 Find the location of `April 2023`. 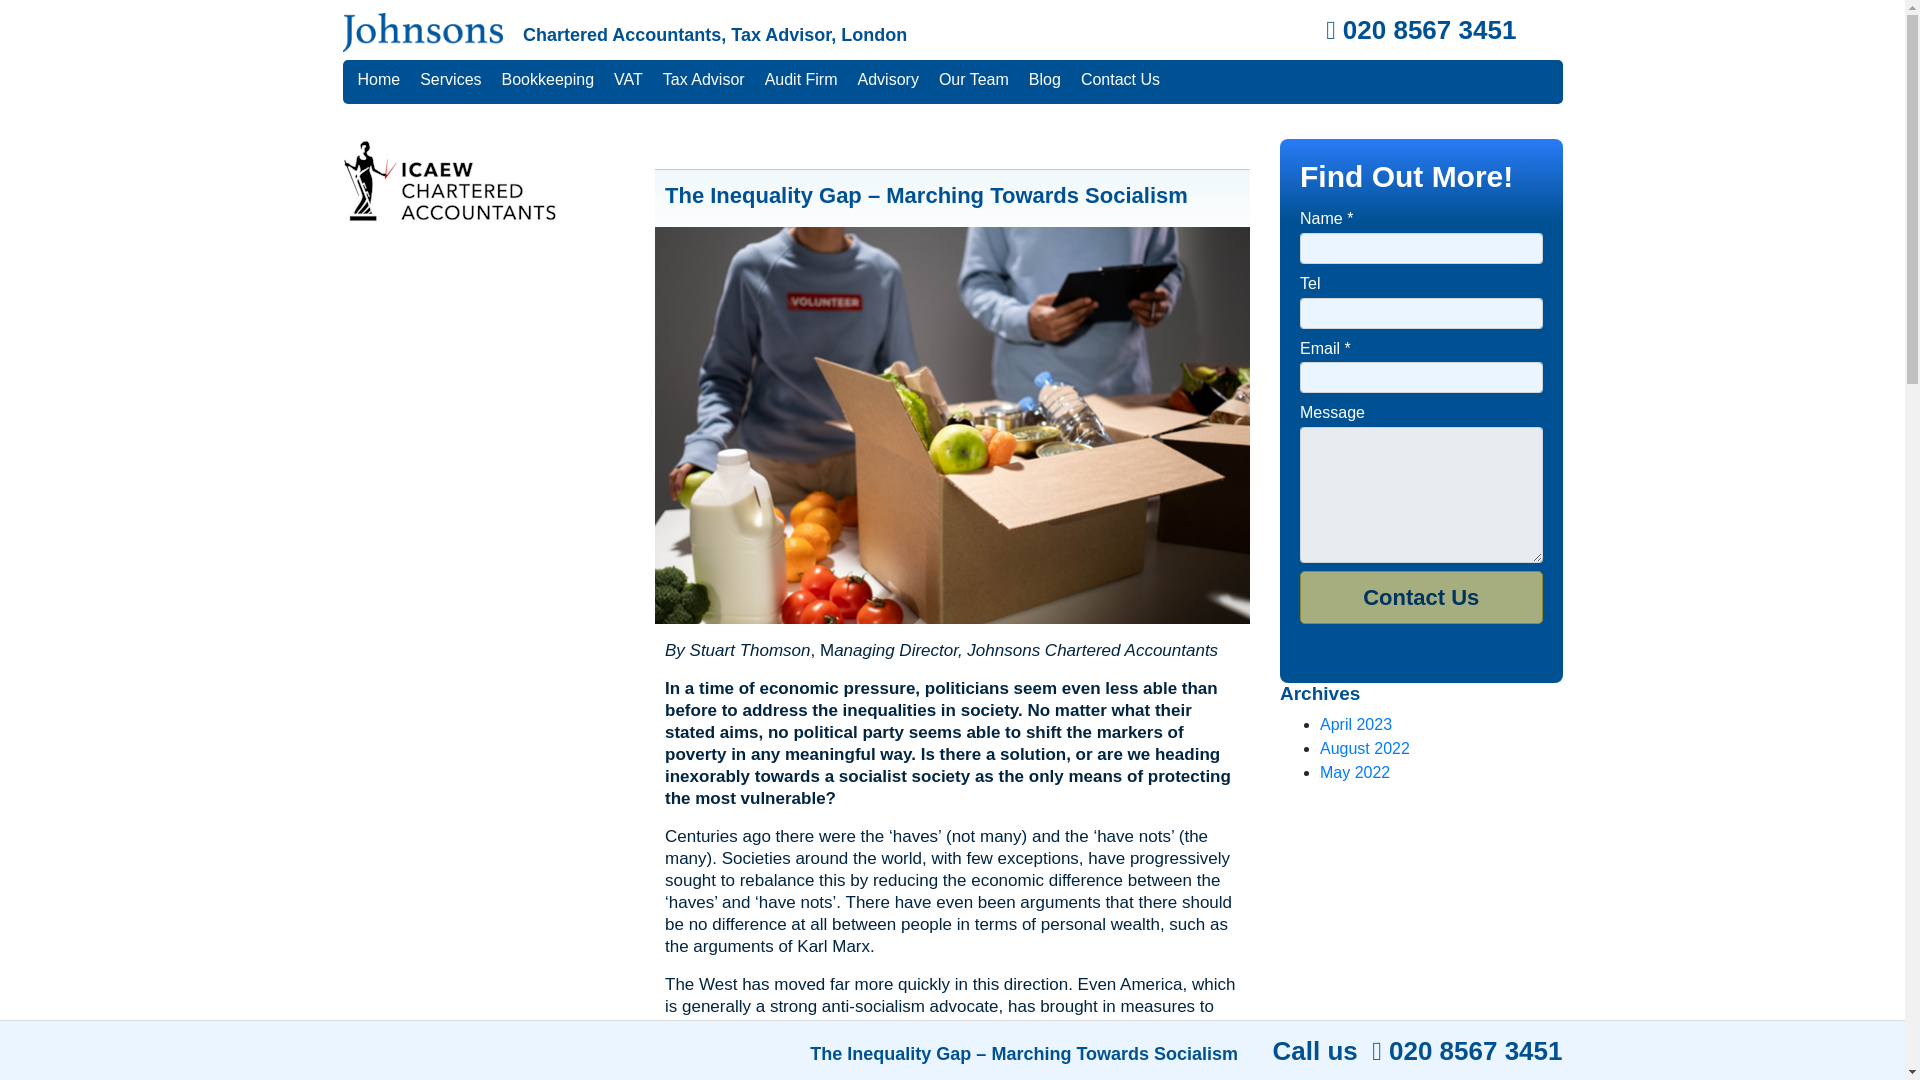

April 2023 is located at coordinates (1356, 724).